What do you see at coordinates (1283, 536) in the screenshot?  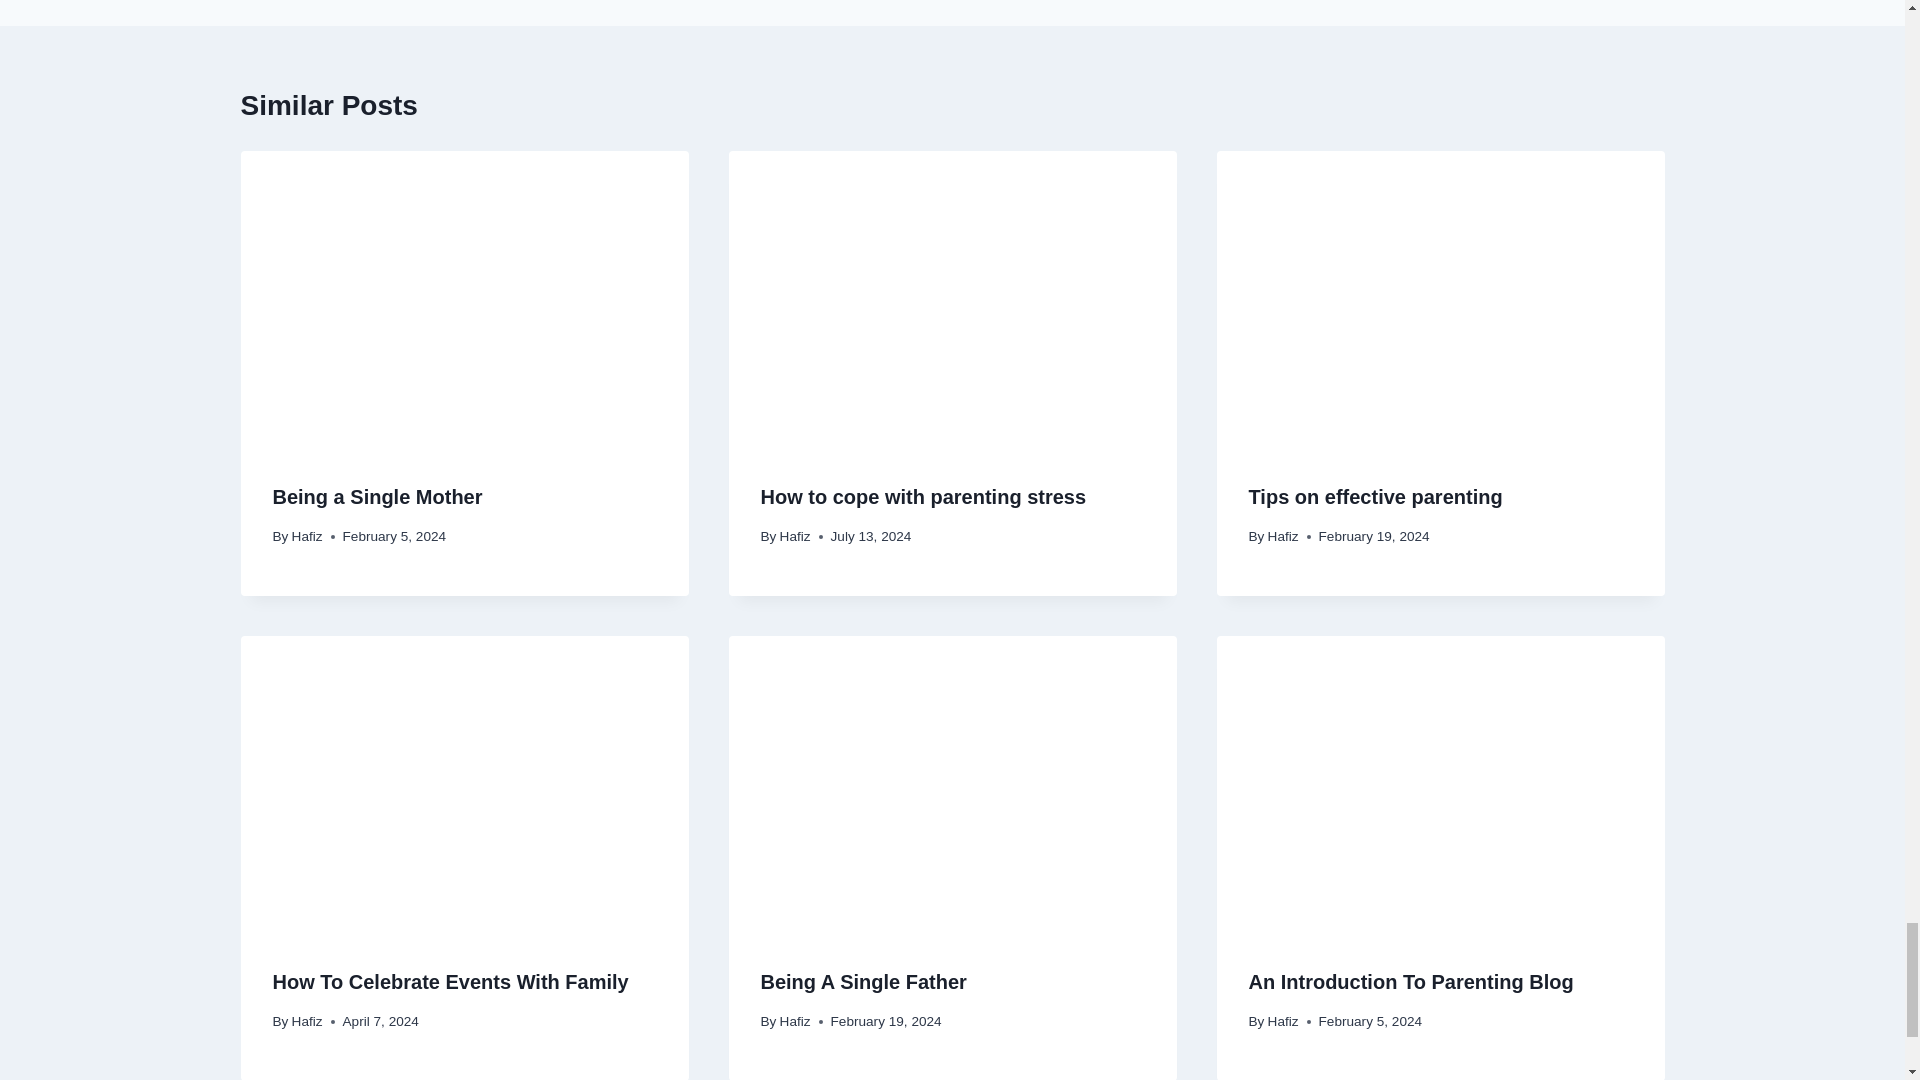 I see `Hafiz` at bounding box center [1283, 536].